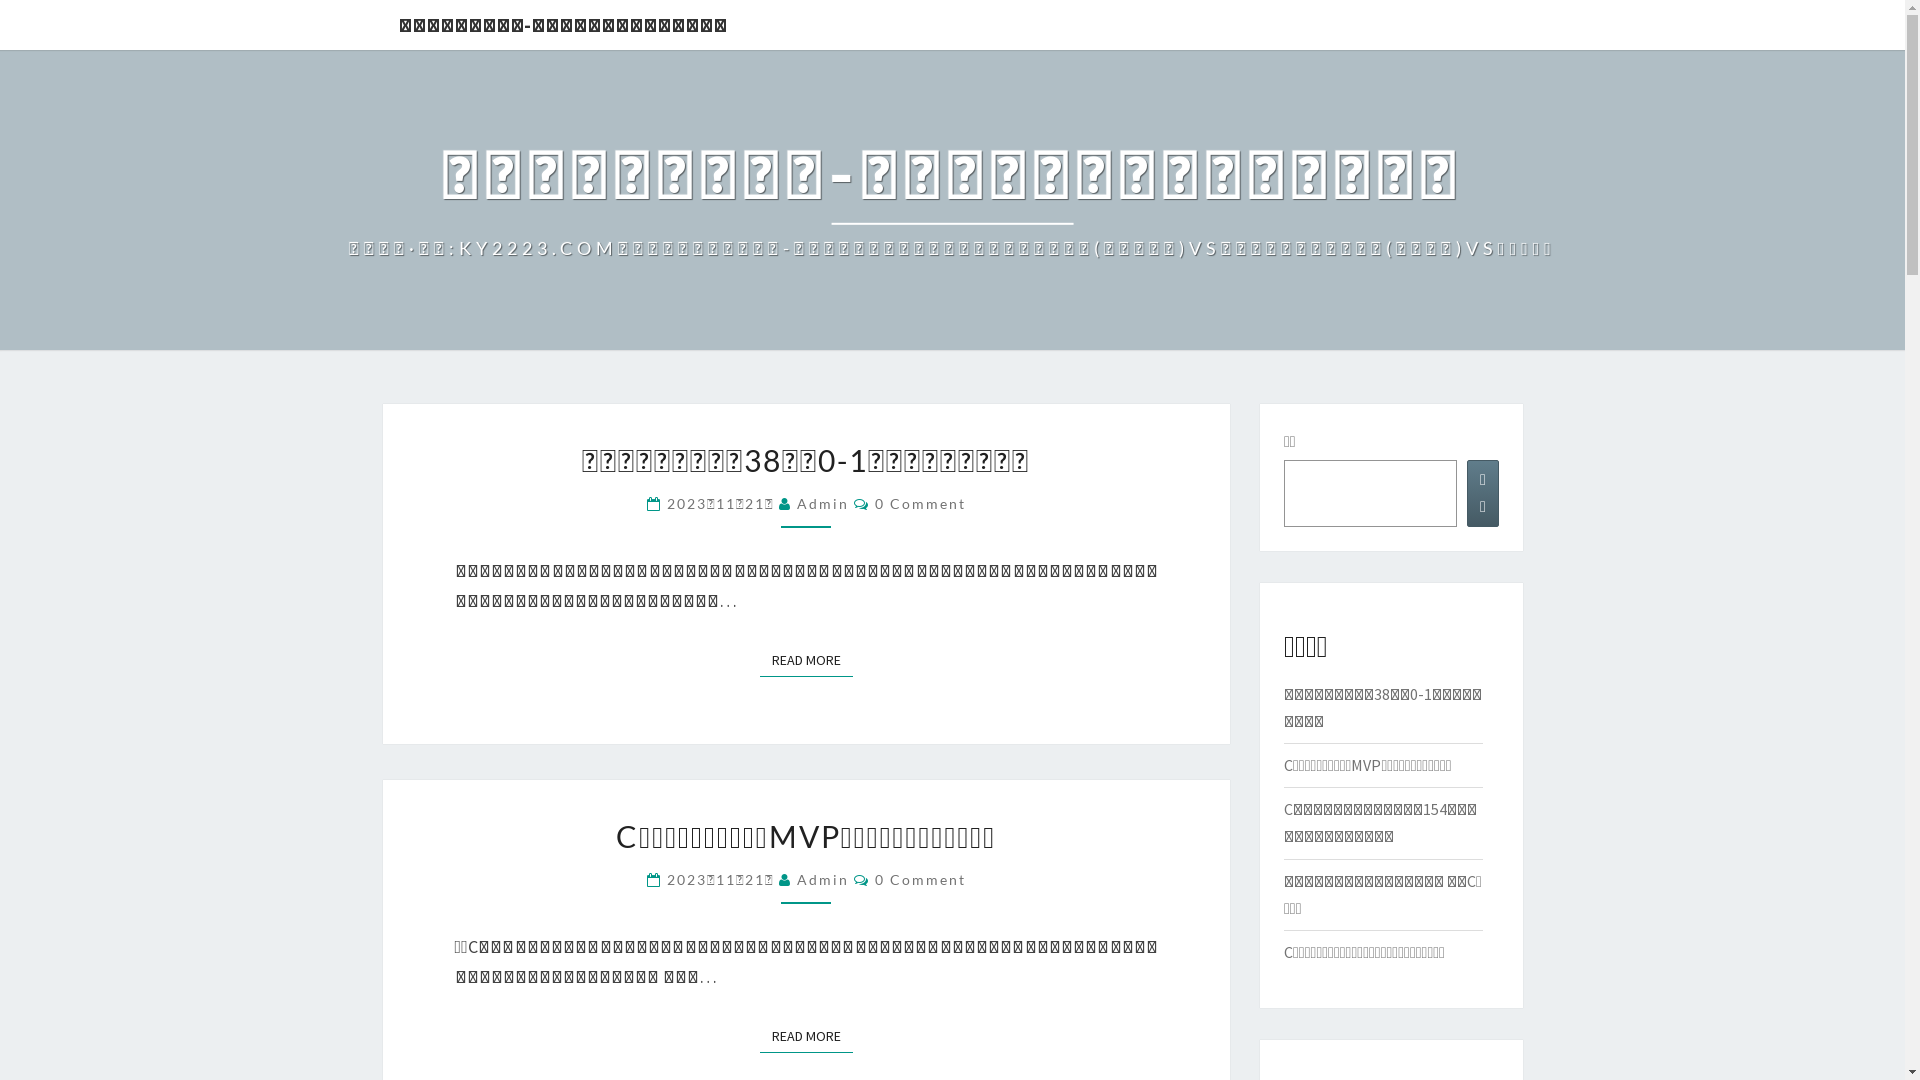 This screenshot has height=1080, width=1920. What do you see at coordinates (920, 504) in the screenshot?
I see `0 Comment` at bounding box center [920, 504].